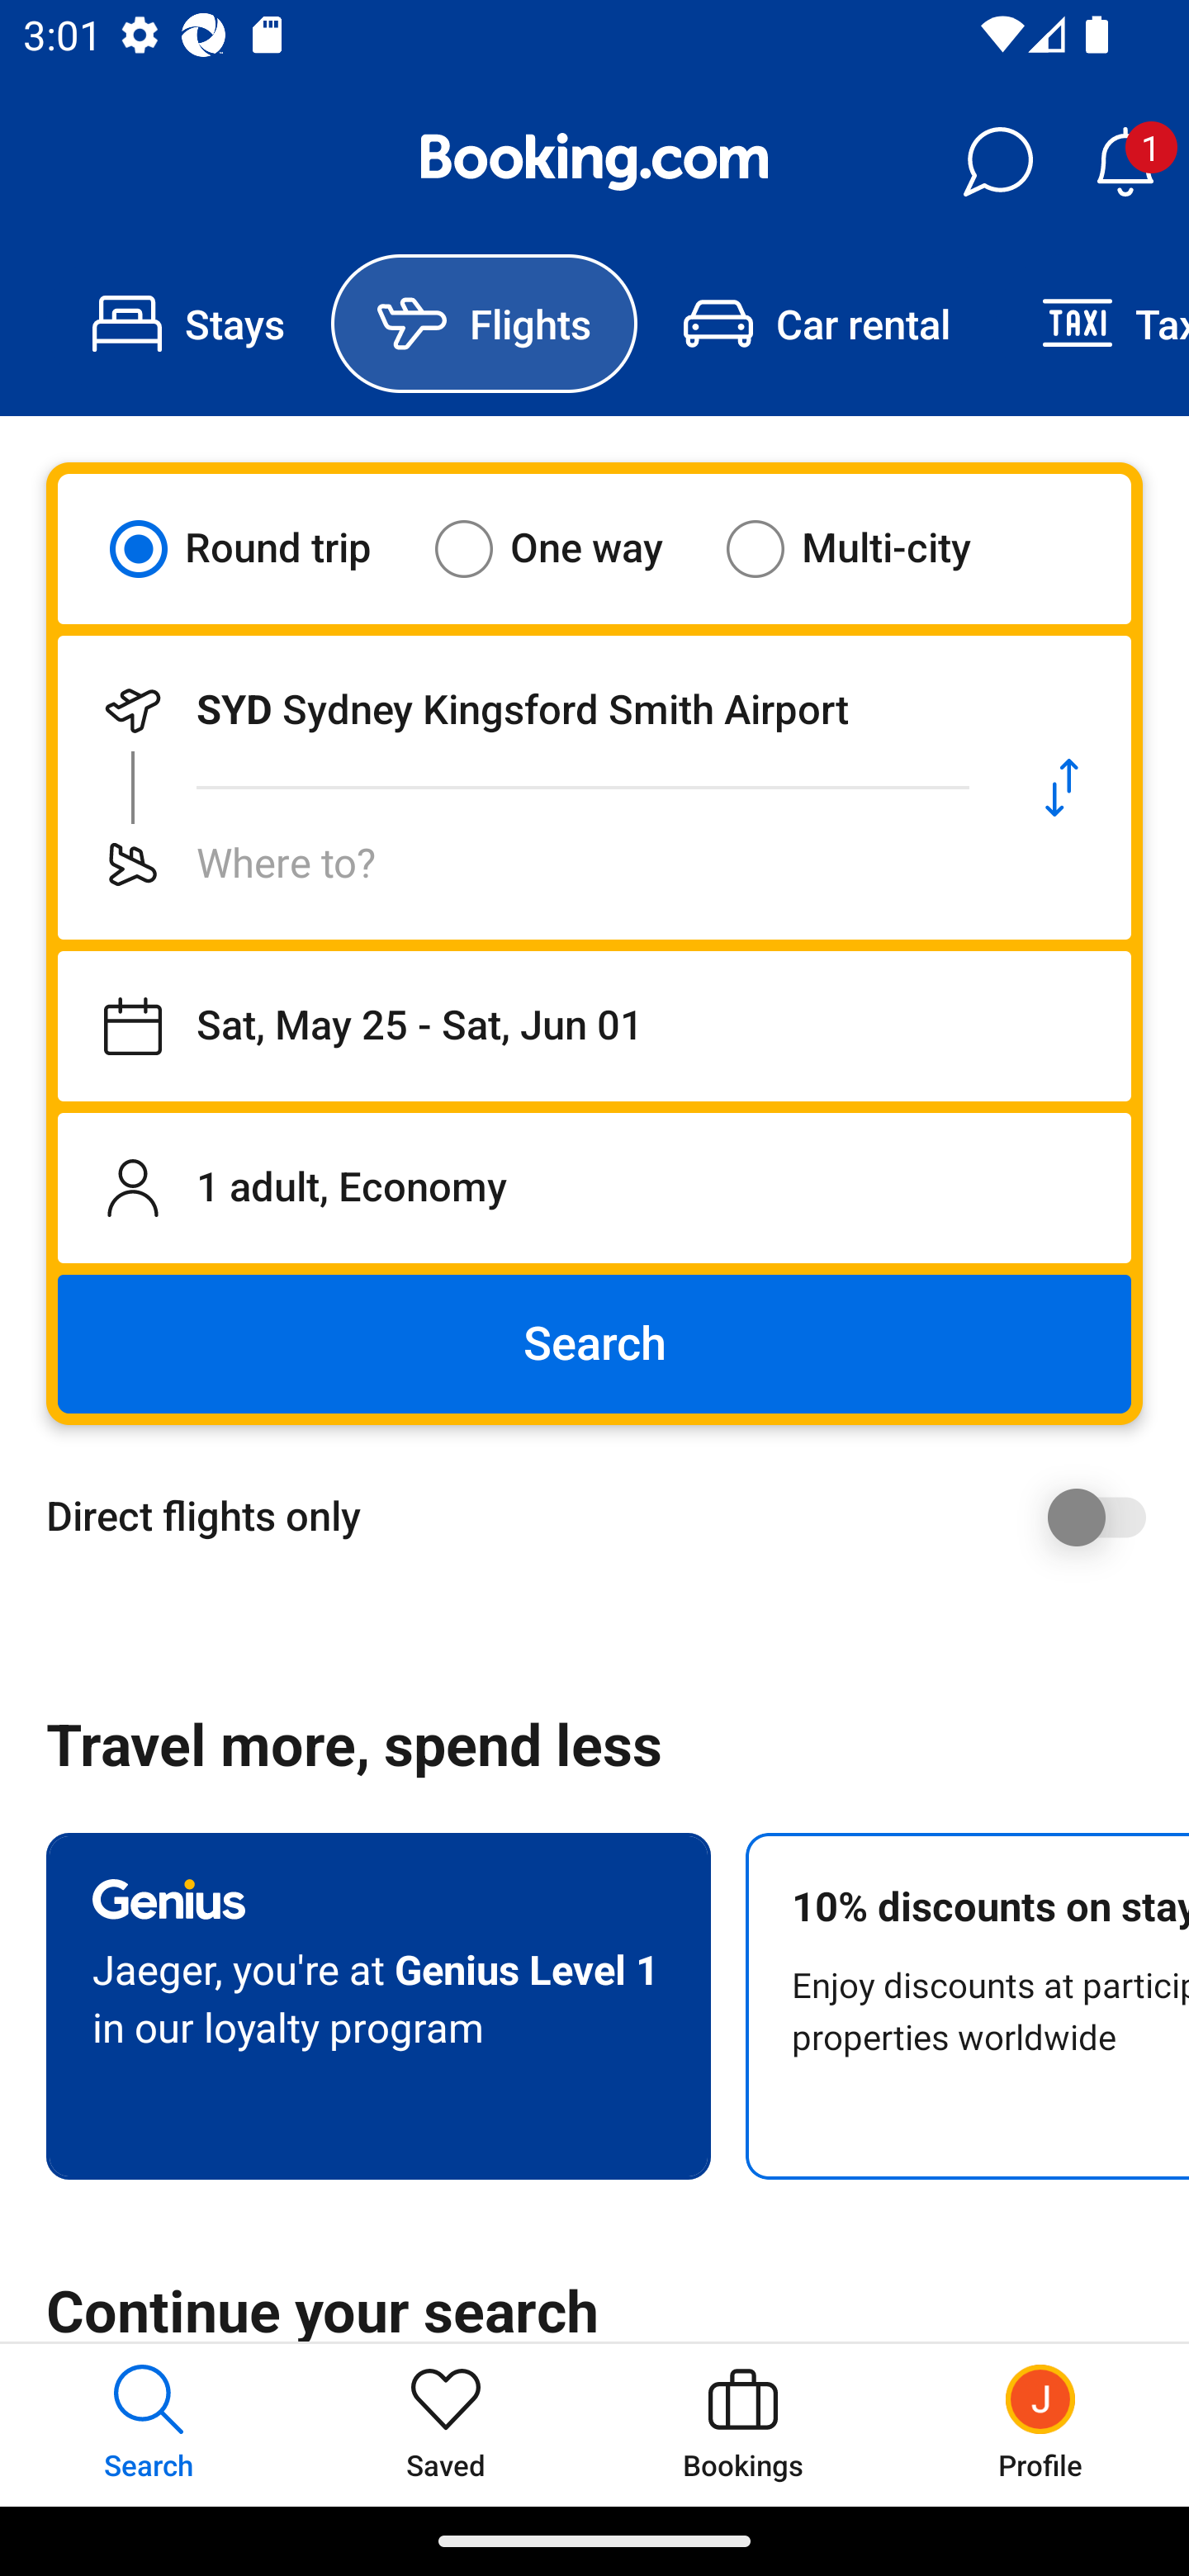  Describe the element at coordinates (743, 2424) in the screenshot. I see `Bookings` at that location.